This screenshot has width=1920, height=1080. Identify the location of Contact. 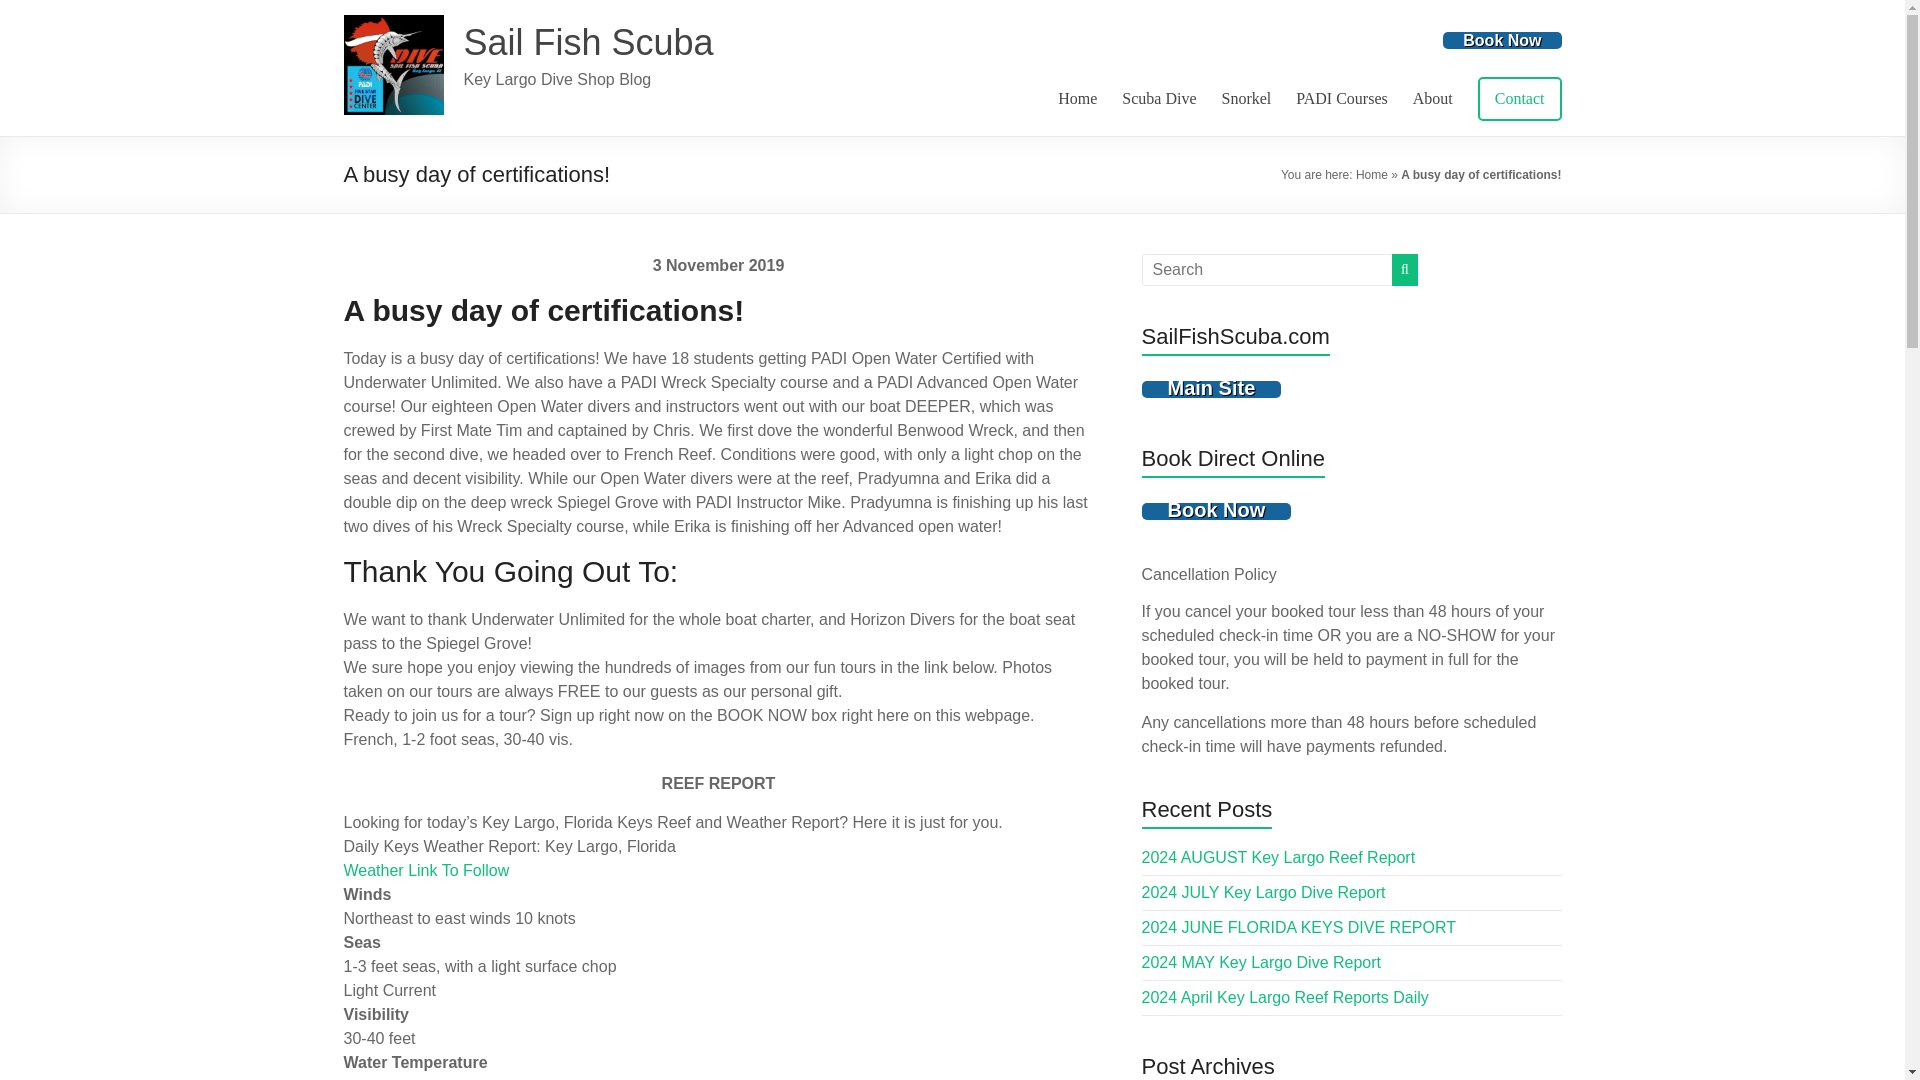
(1520, 98).